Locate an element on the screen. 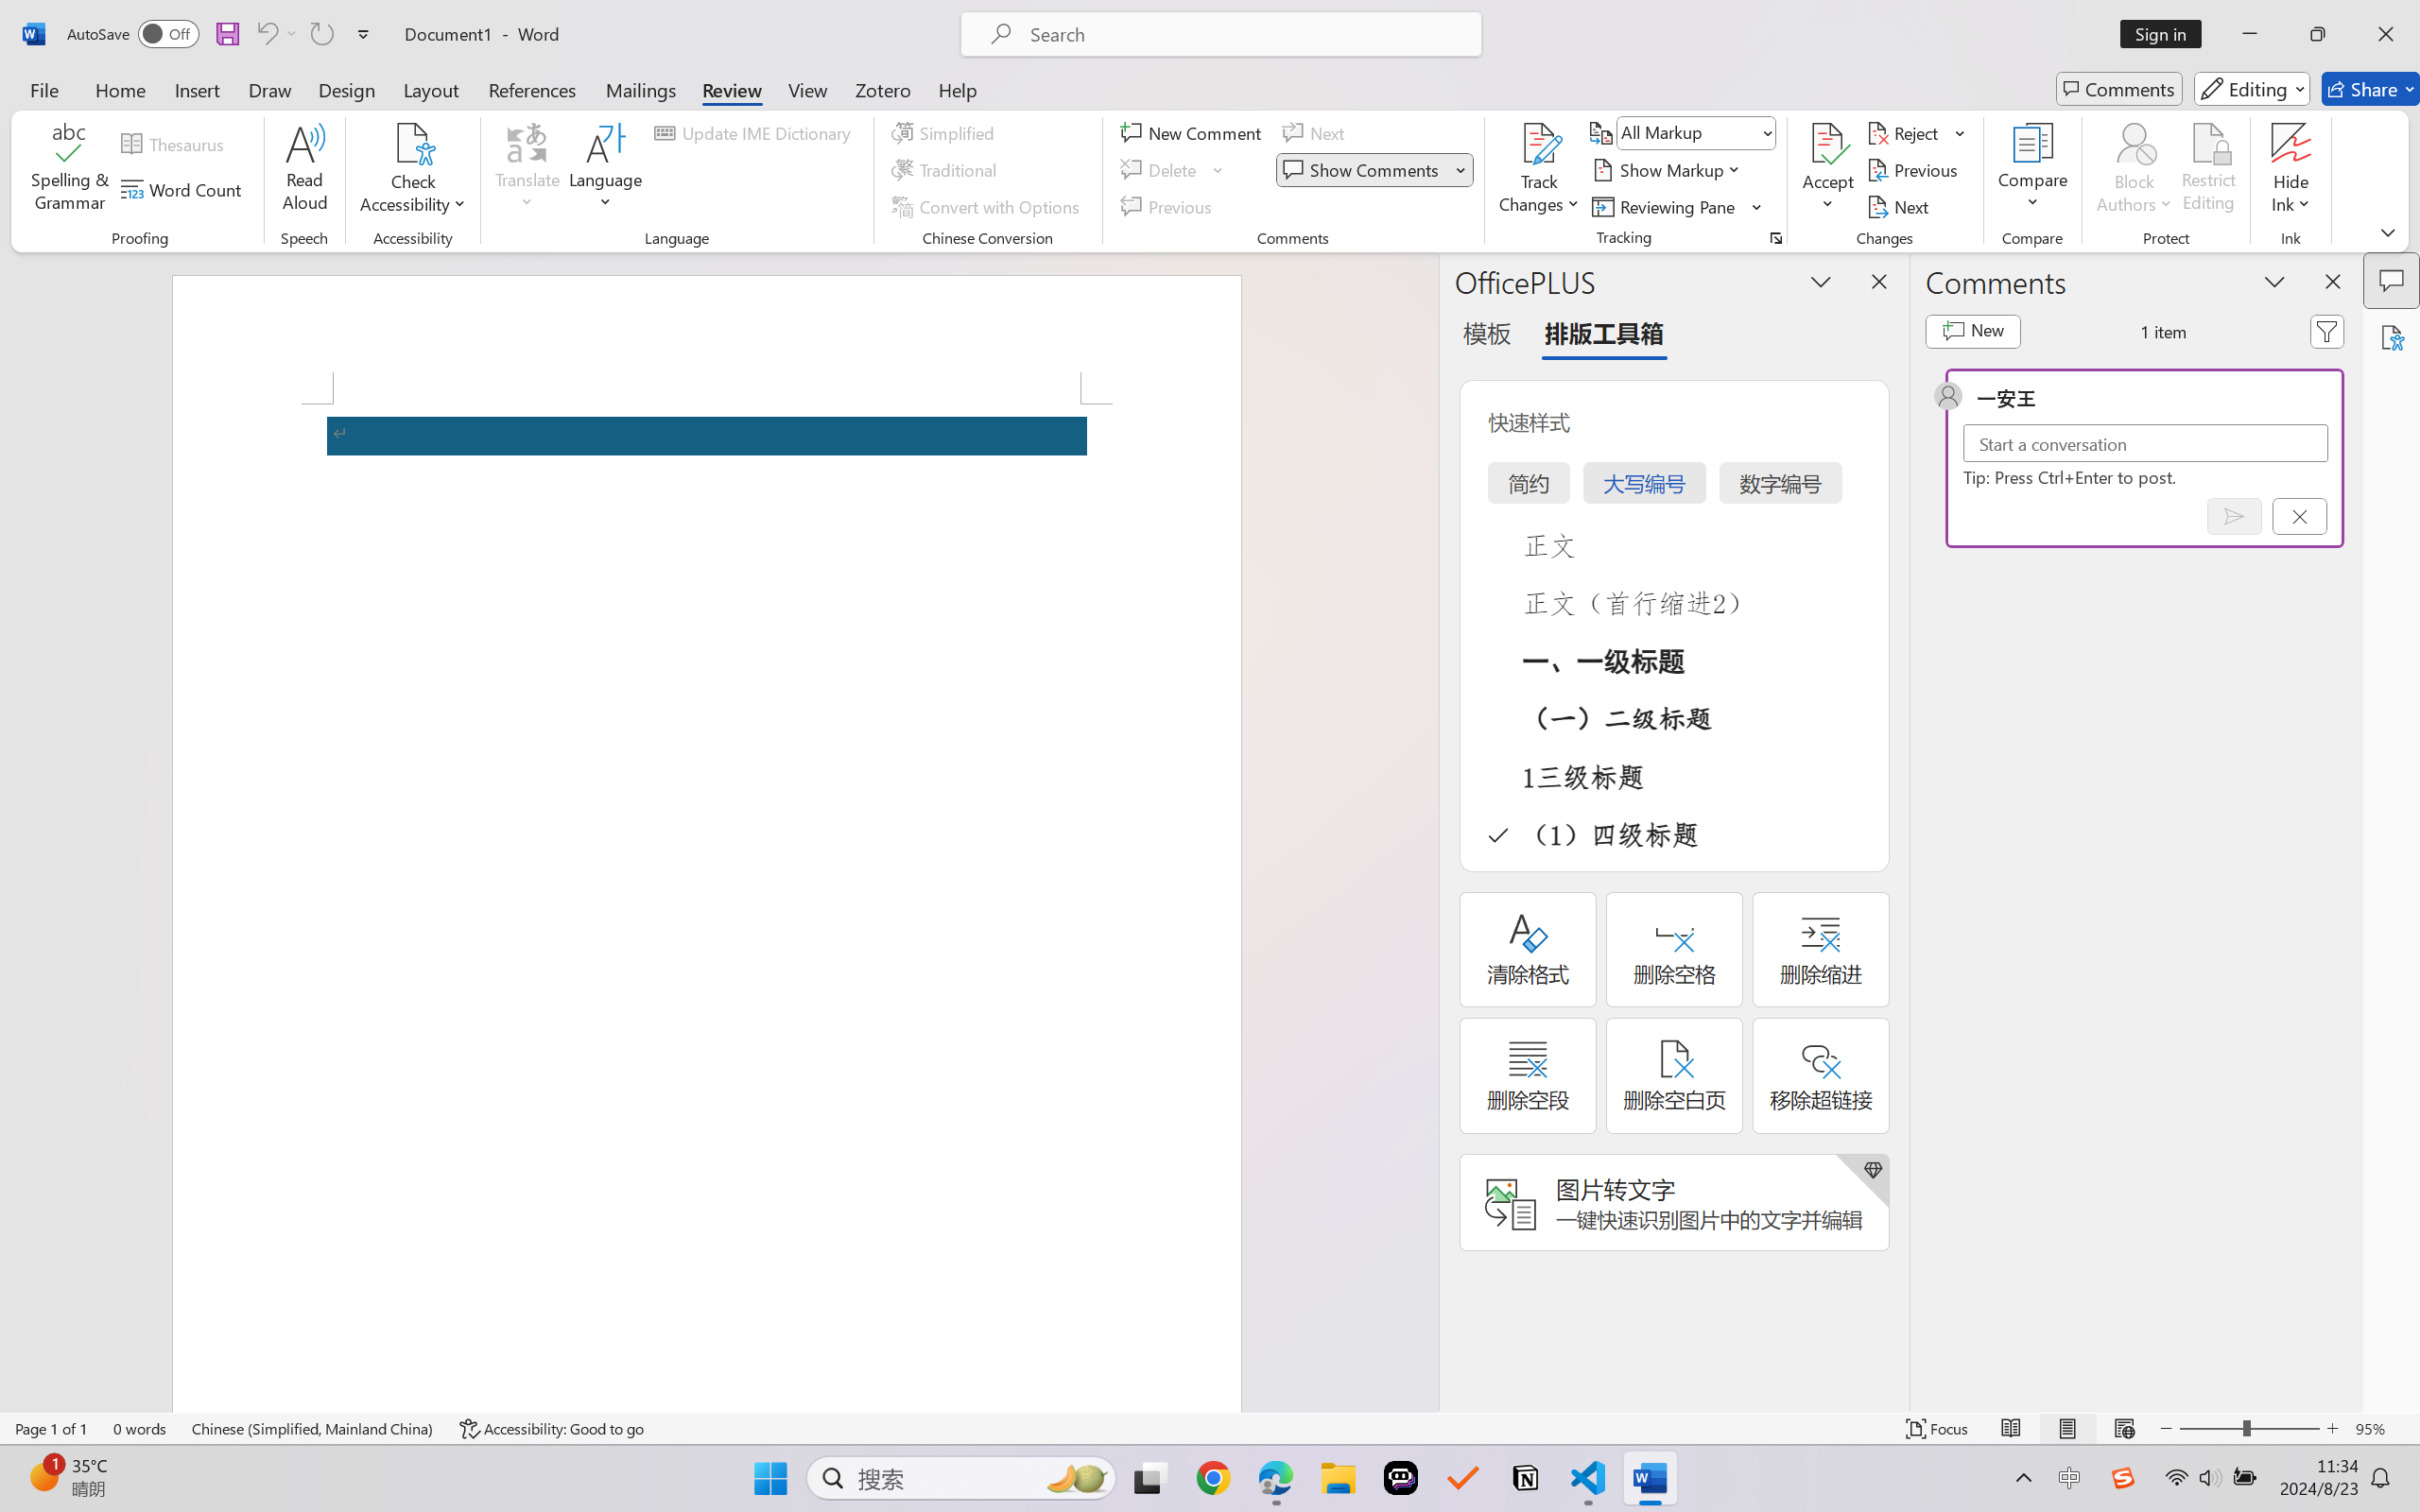 Image resolution: width=2420 pixels, height=1512 pixels. Reviewing Pane is located at coordinates (1677, 206).